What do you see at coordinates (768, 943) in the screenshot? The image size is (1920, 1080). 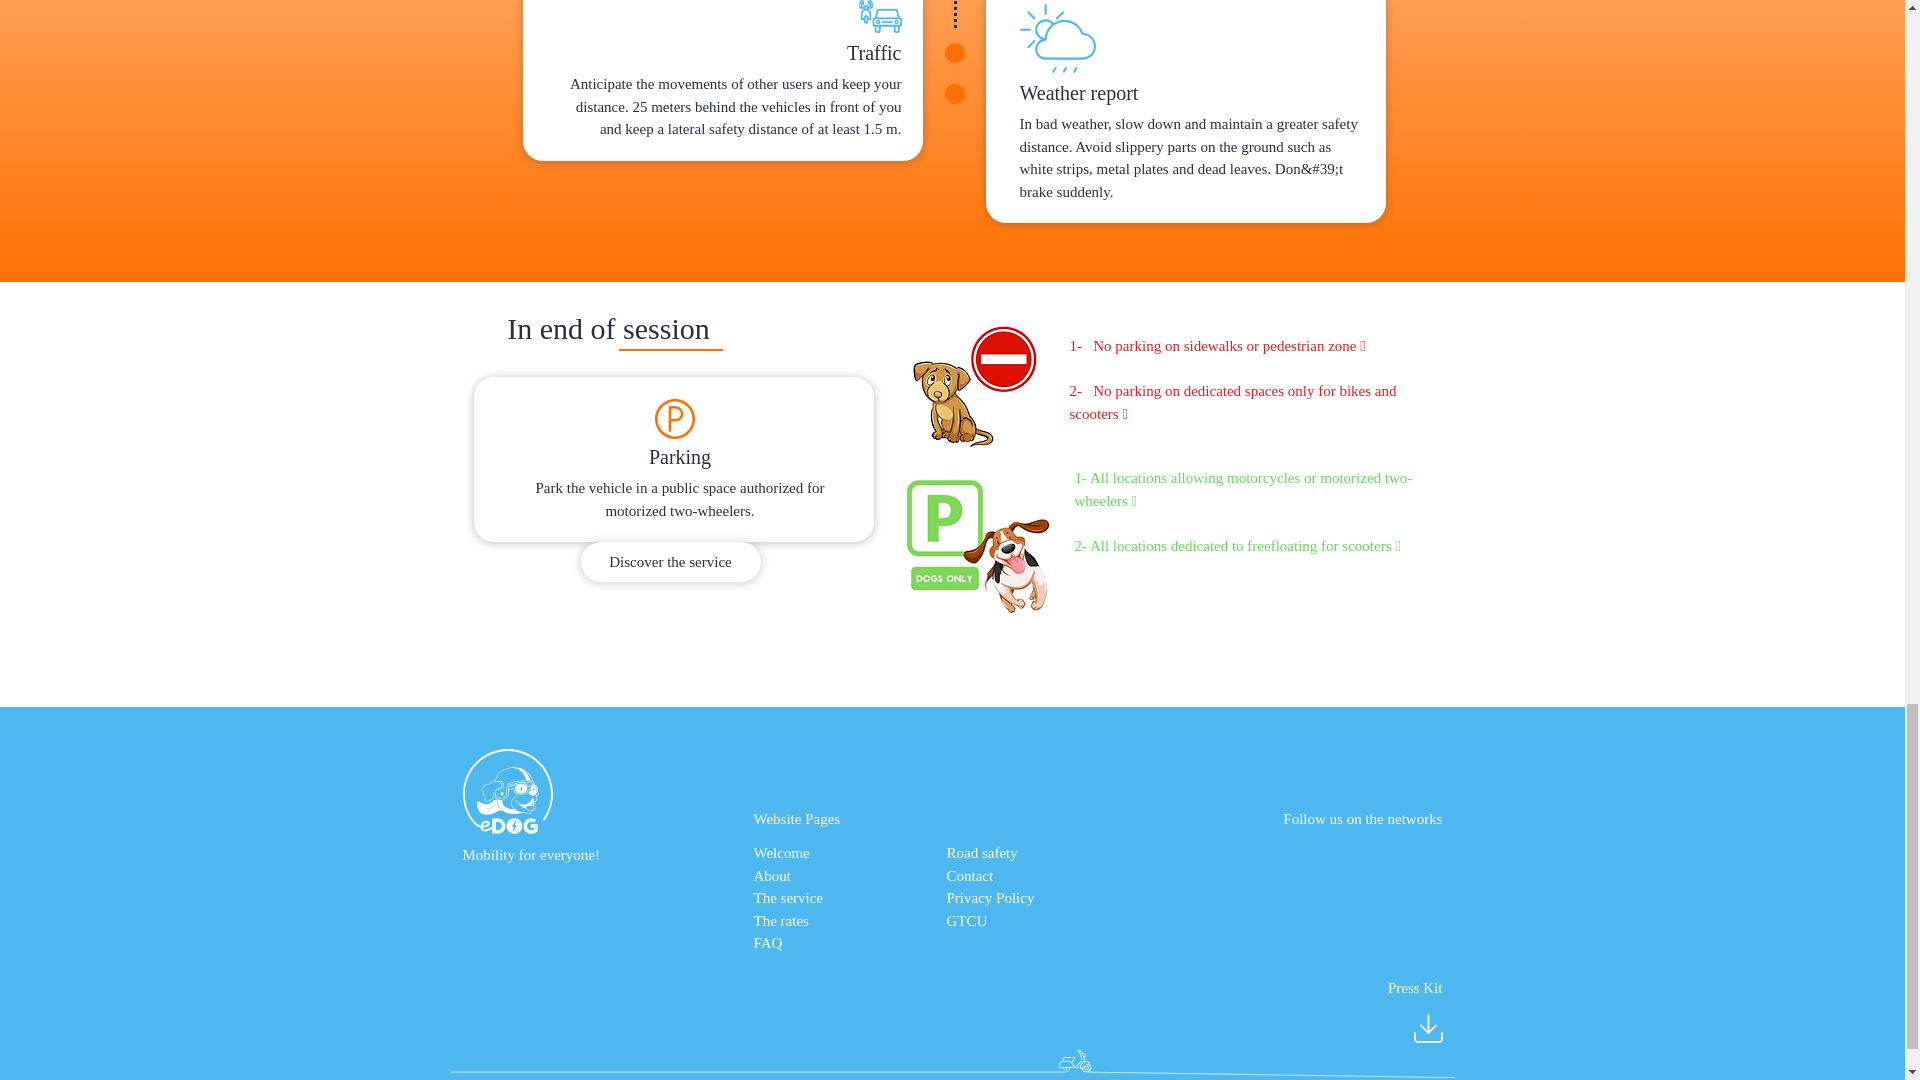 I see `FAQ` at bounding box center [768, 943].